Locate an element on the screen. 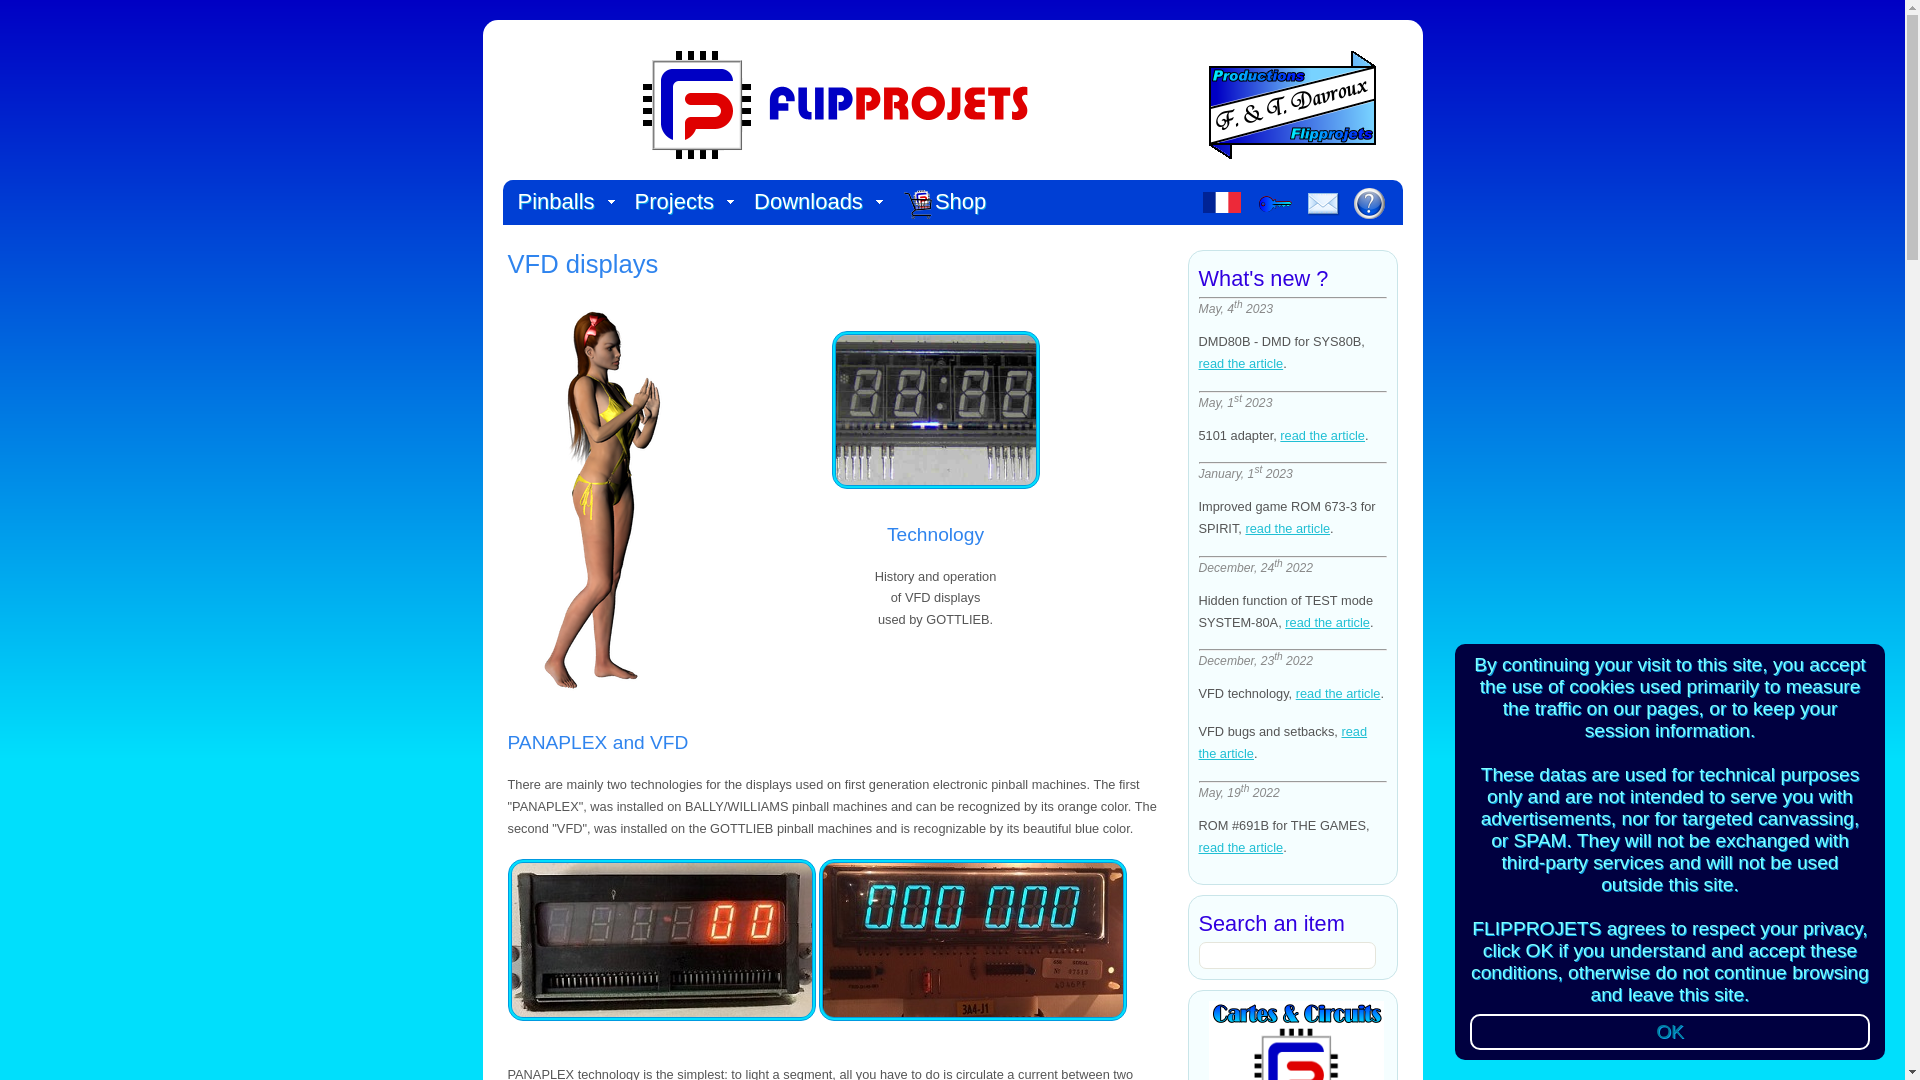 The image size is (1920, 1080). Shop is located at coordinates (918, 205).